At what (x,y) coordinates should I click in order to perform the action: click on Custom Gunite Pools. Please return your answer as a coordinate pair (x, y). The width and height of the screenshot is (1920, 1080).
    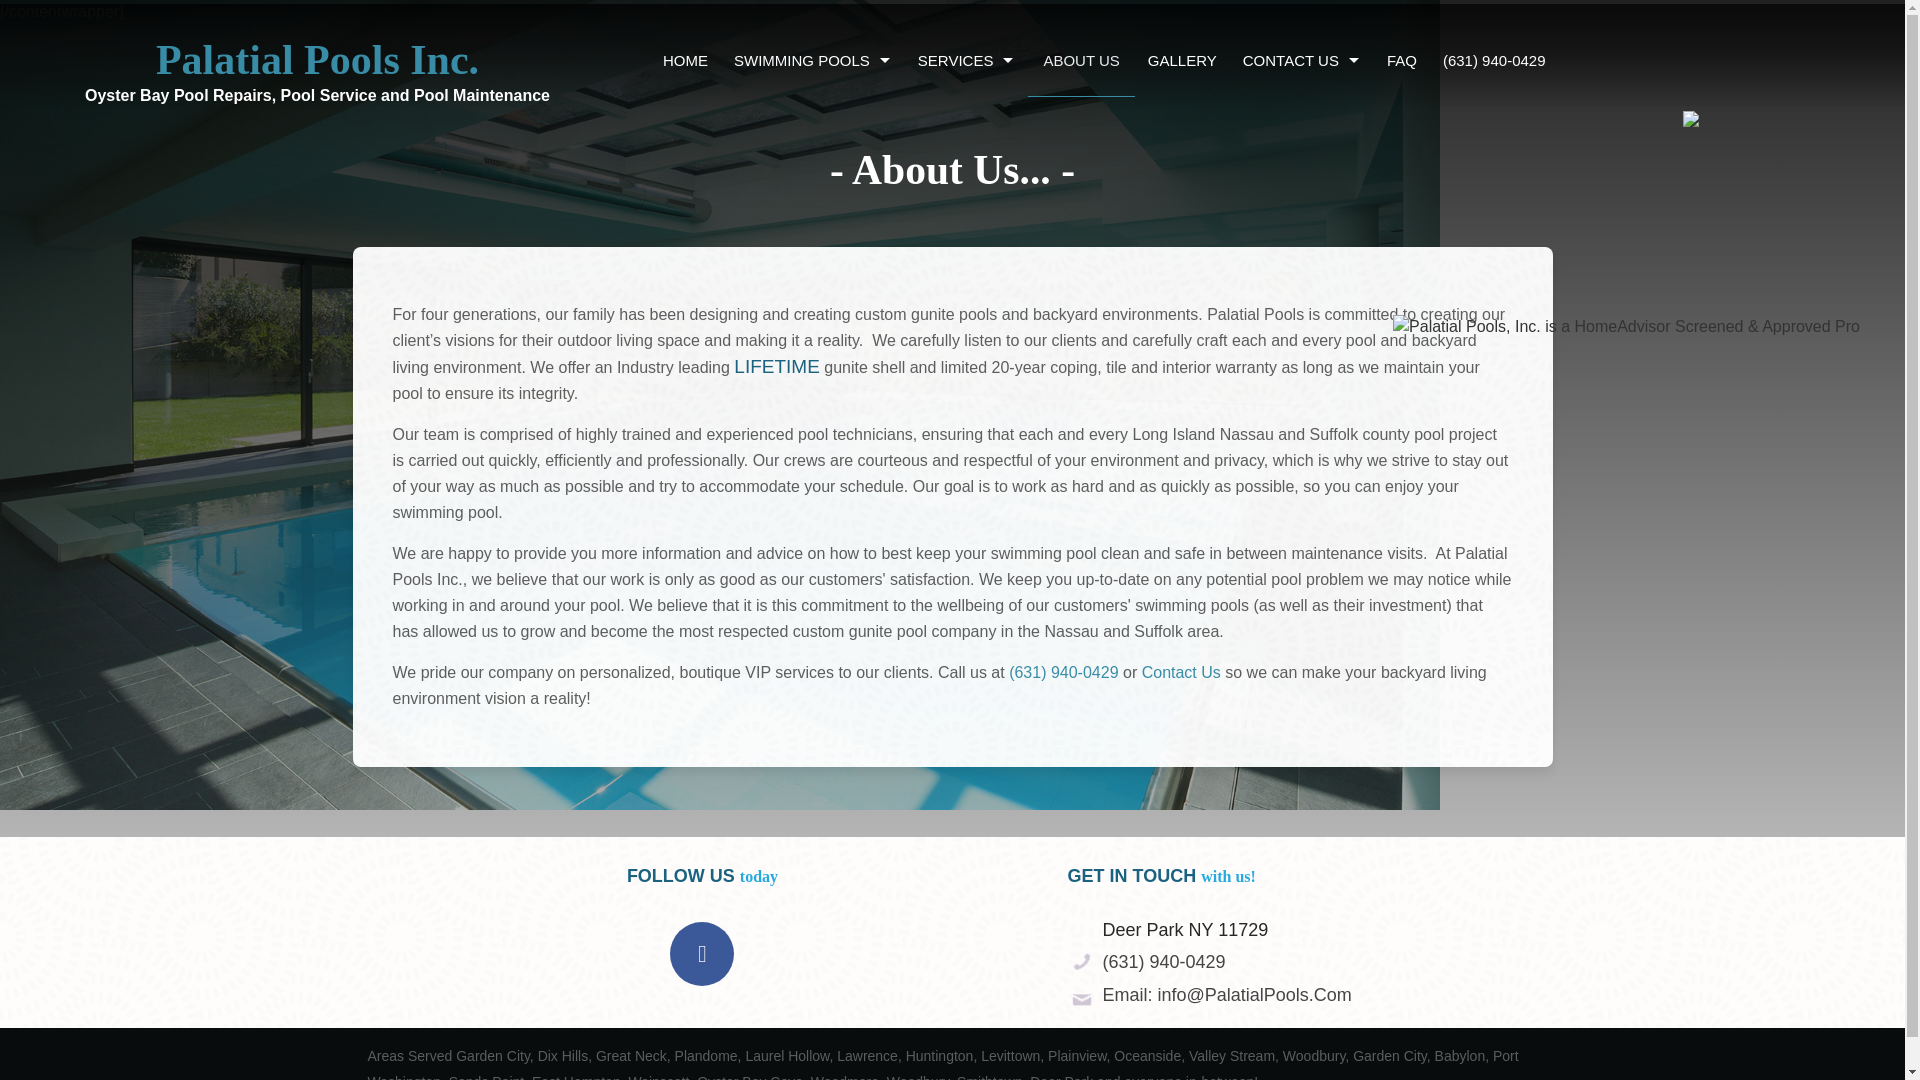
    Looking at the image, I should click on (812, 121).